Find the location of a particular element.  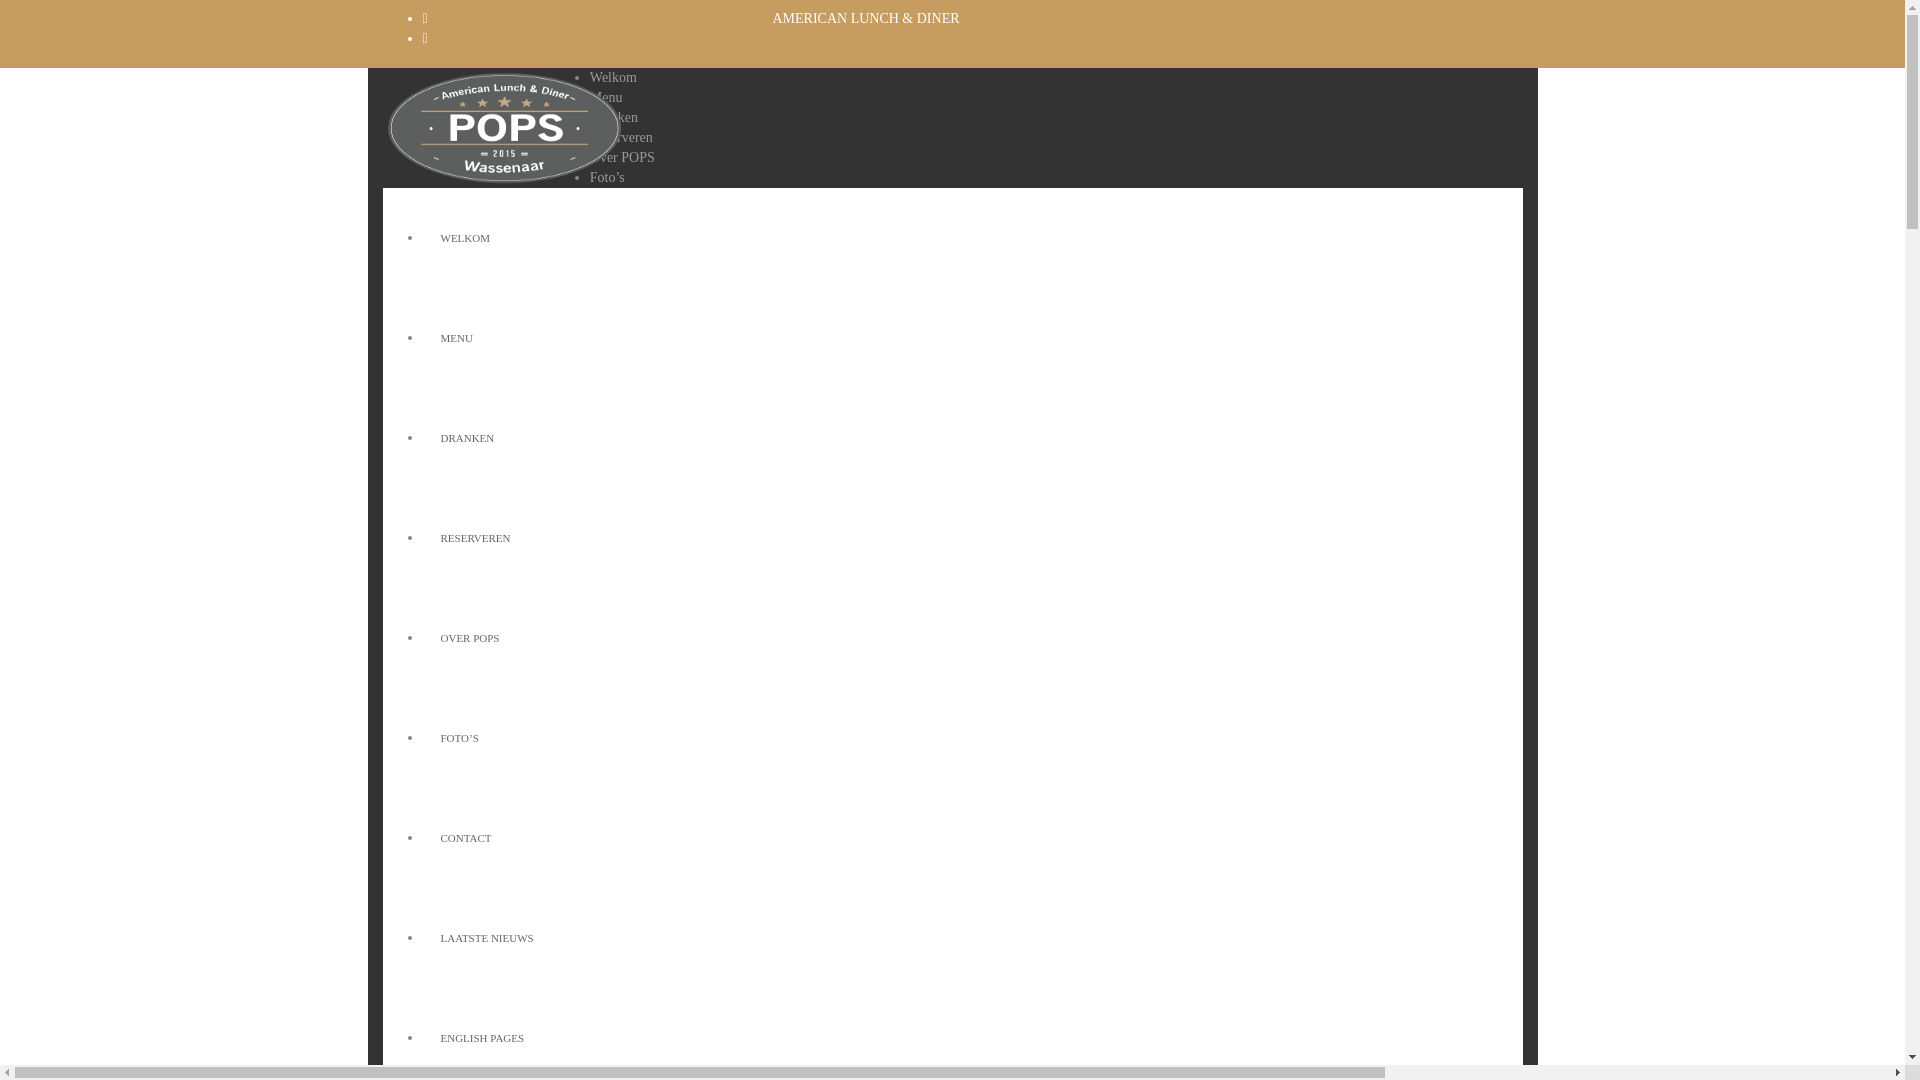

Menu is located at coordinates (606, 96).